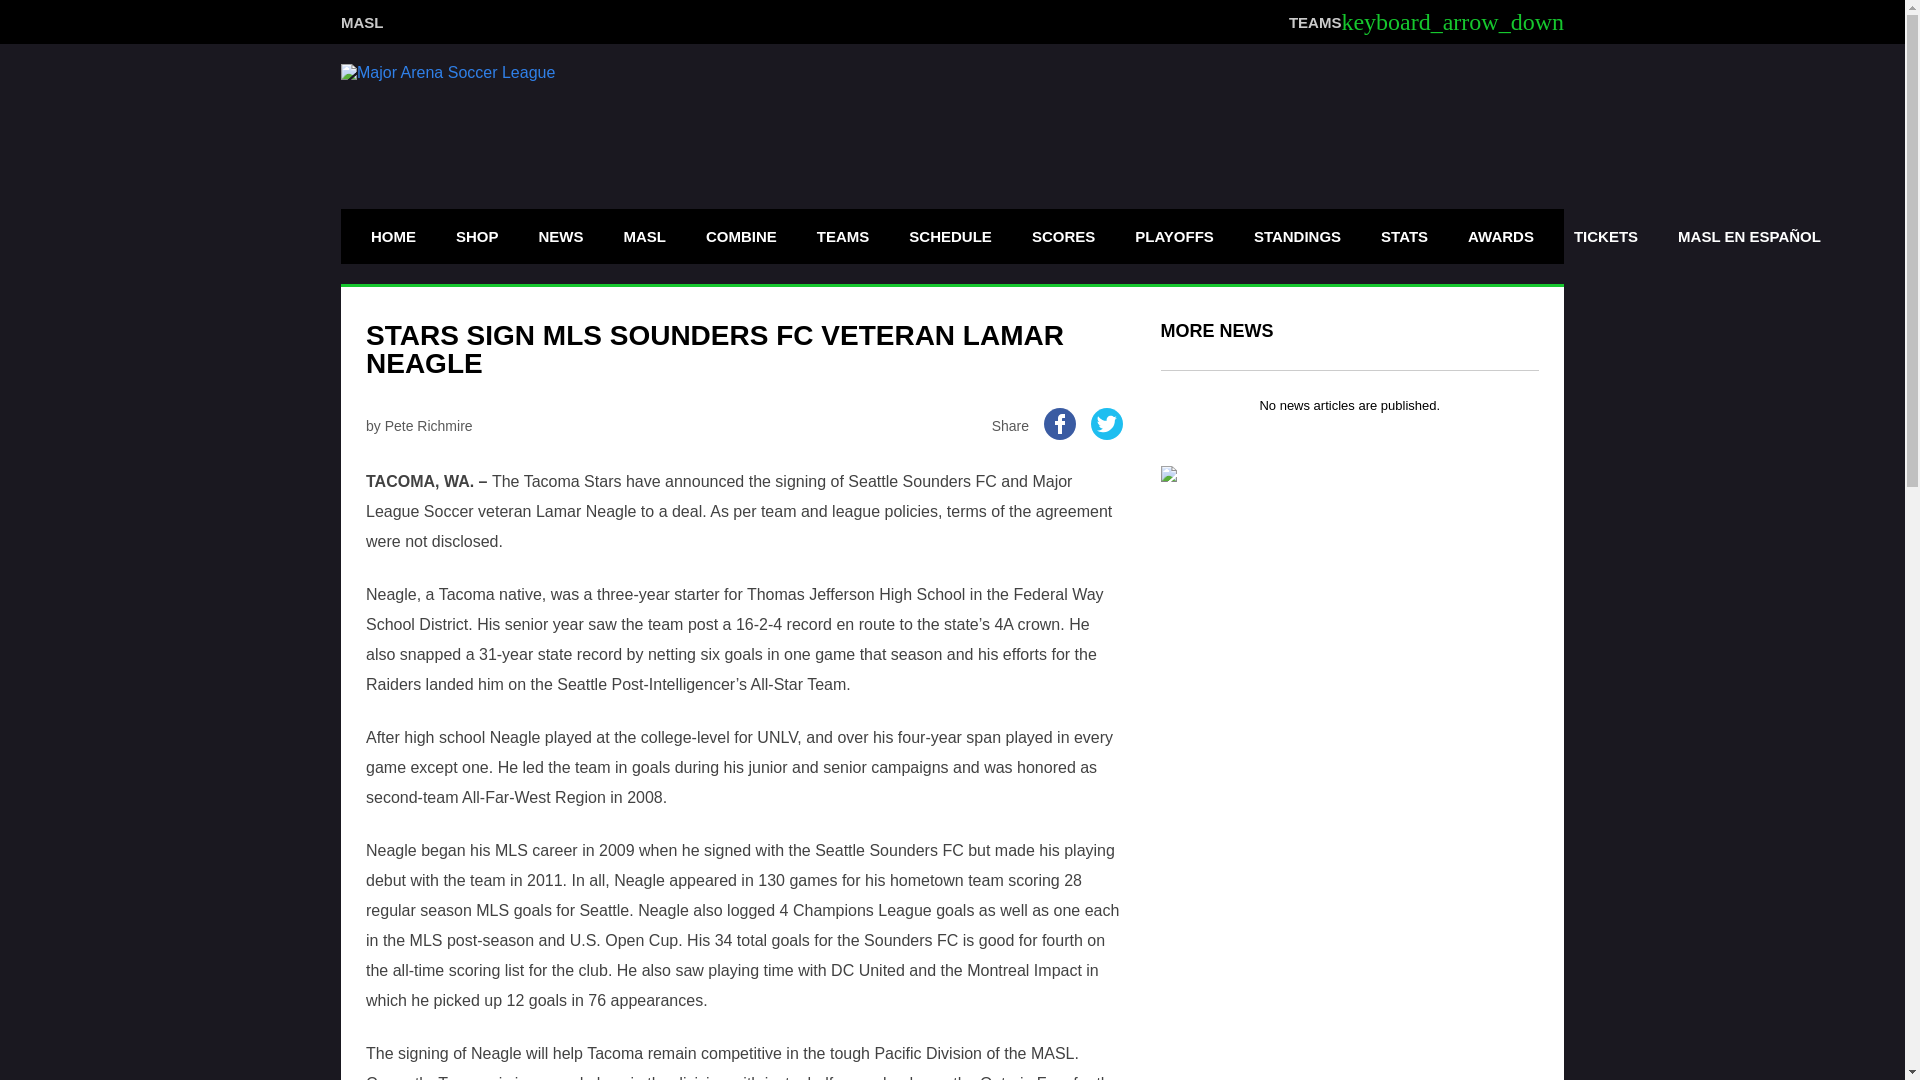  I want to click on STANDINGS, so click(1296, 236).